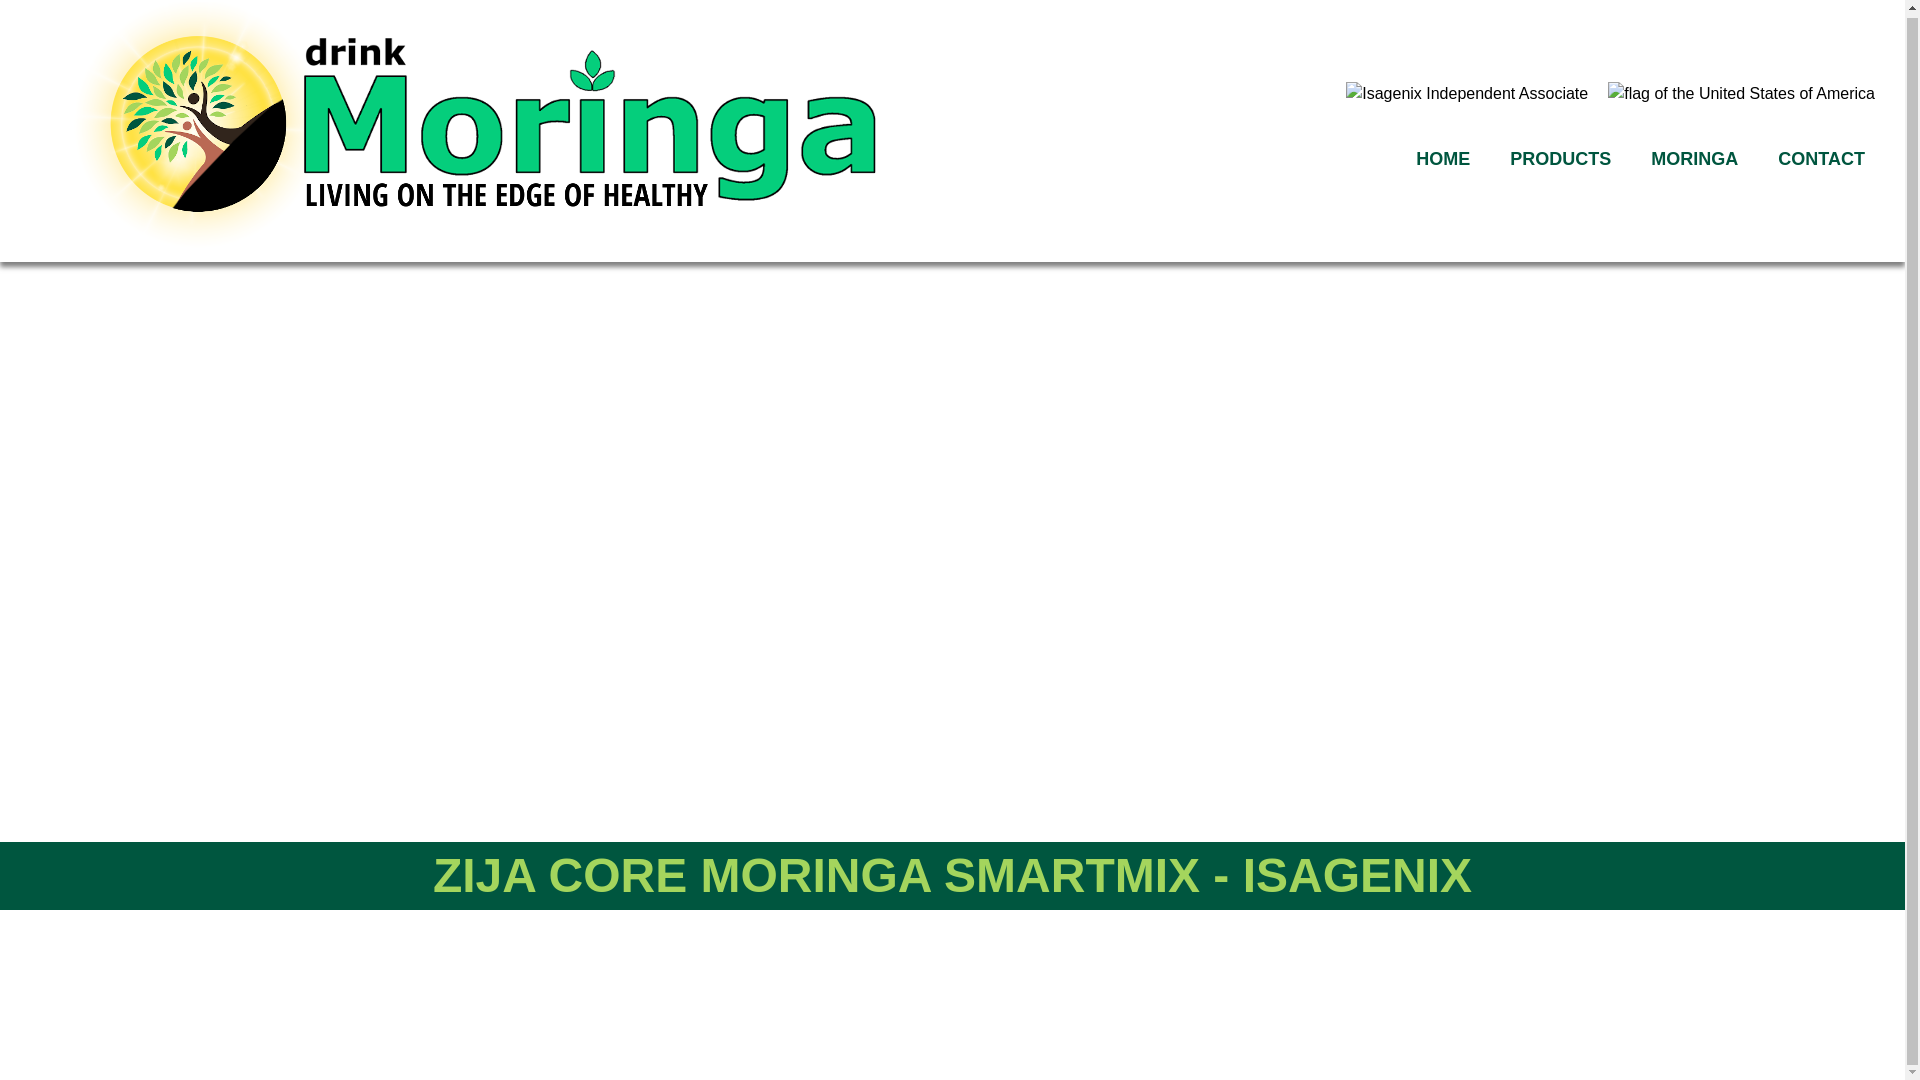 Image resolution: width=1920 pixels, height=1080 pixels. What do you see at coordinates (1442, 159) in the screenshot?
I see `HOME` at bounding box center [1442, 159].